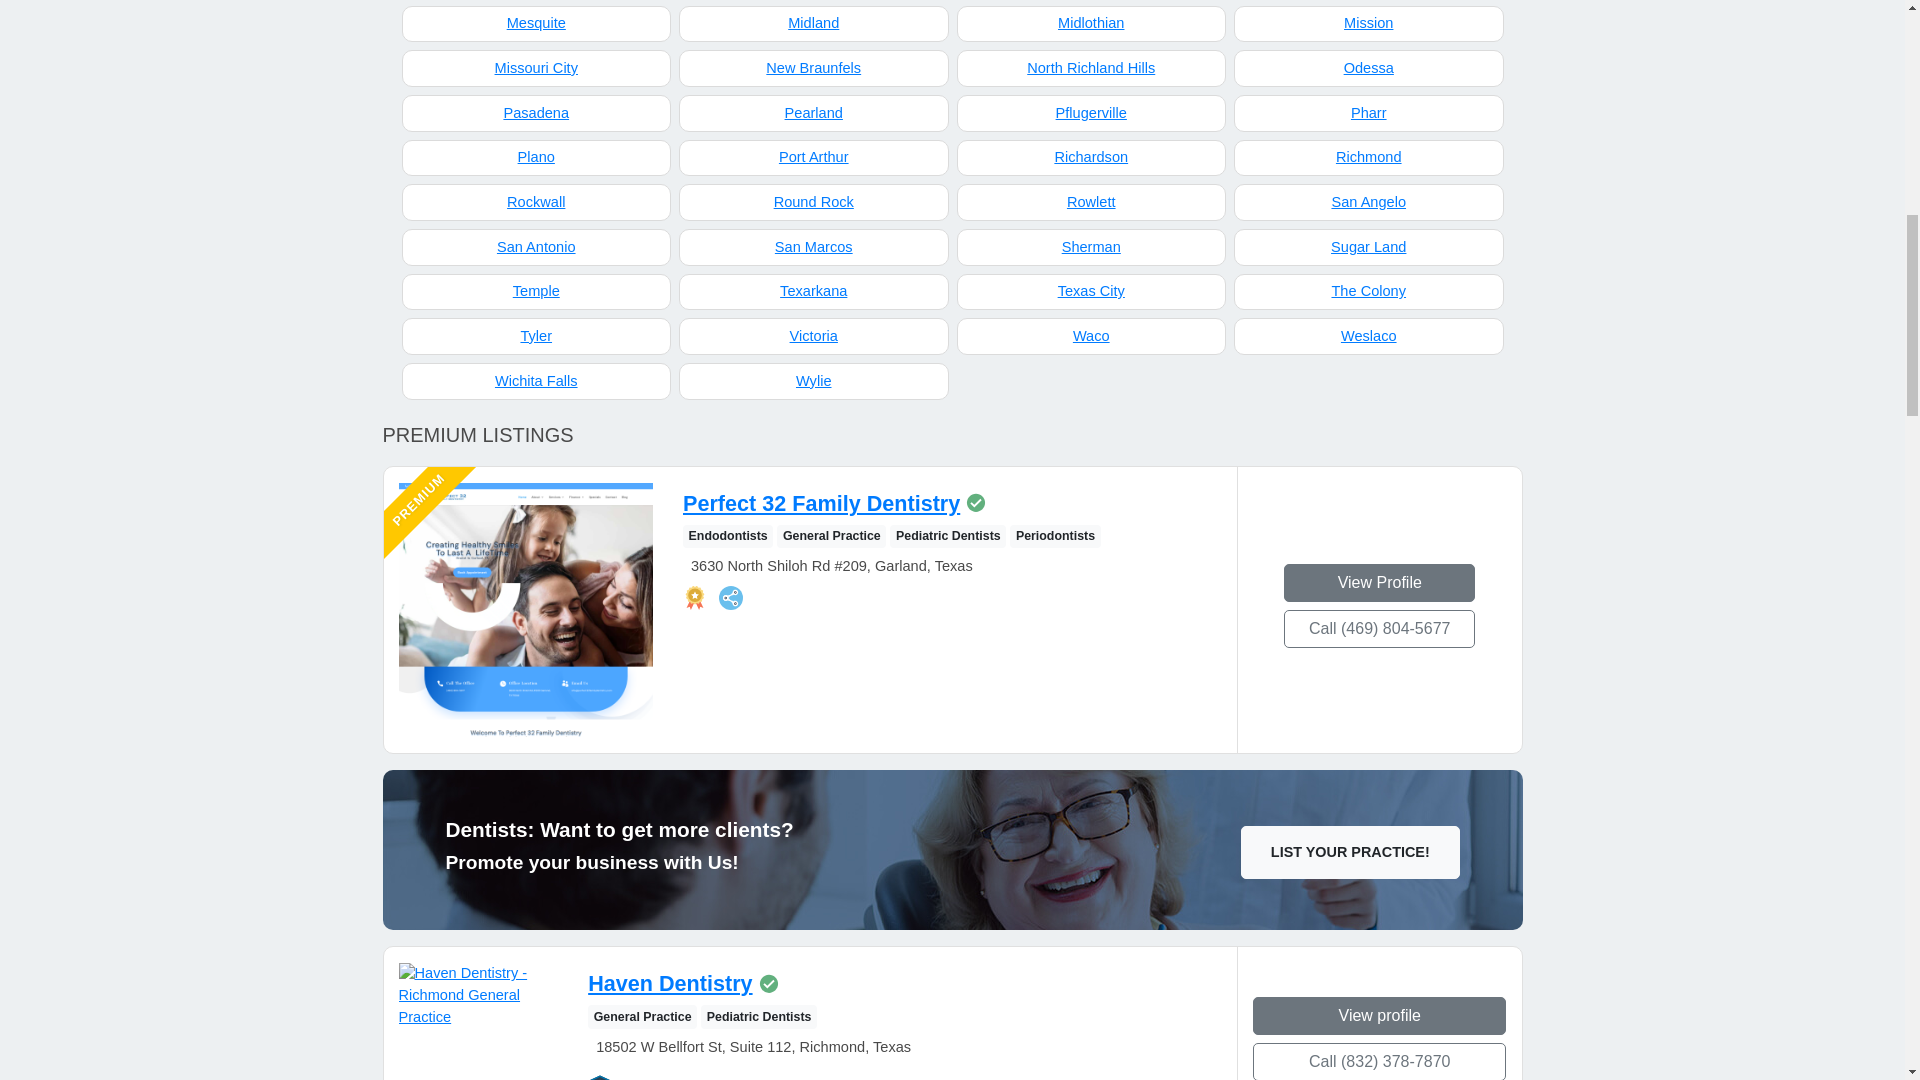  I want to click on Top Patient Rated Practice, so click(600, 1077).